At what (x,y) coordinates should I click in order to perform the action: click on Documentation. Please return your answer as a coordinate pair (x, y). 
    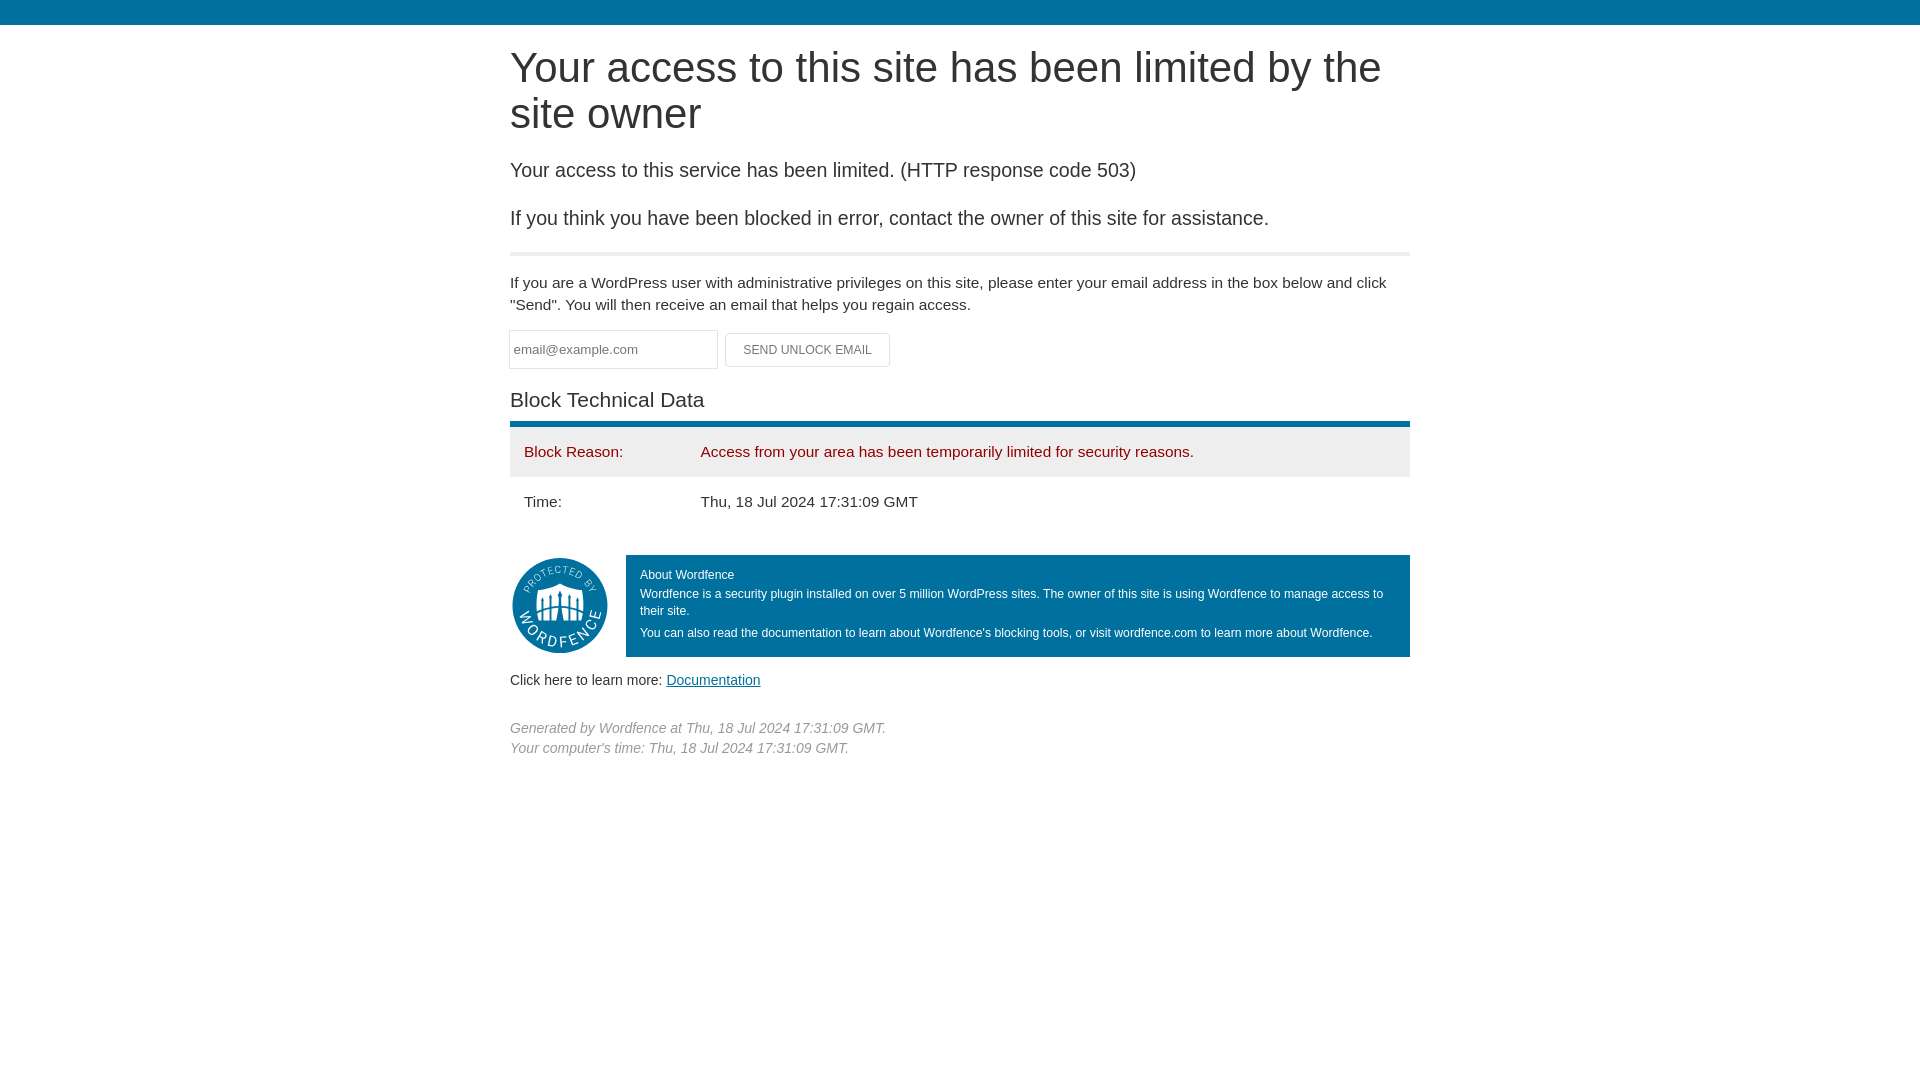
    Looking at the image, I should click on (713, 679).